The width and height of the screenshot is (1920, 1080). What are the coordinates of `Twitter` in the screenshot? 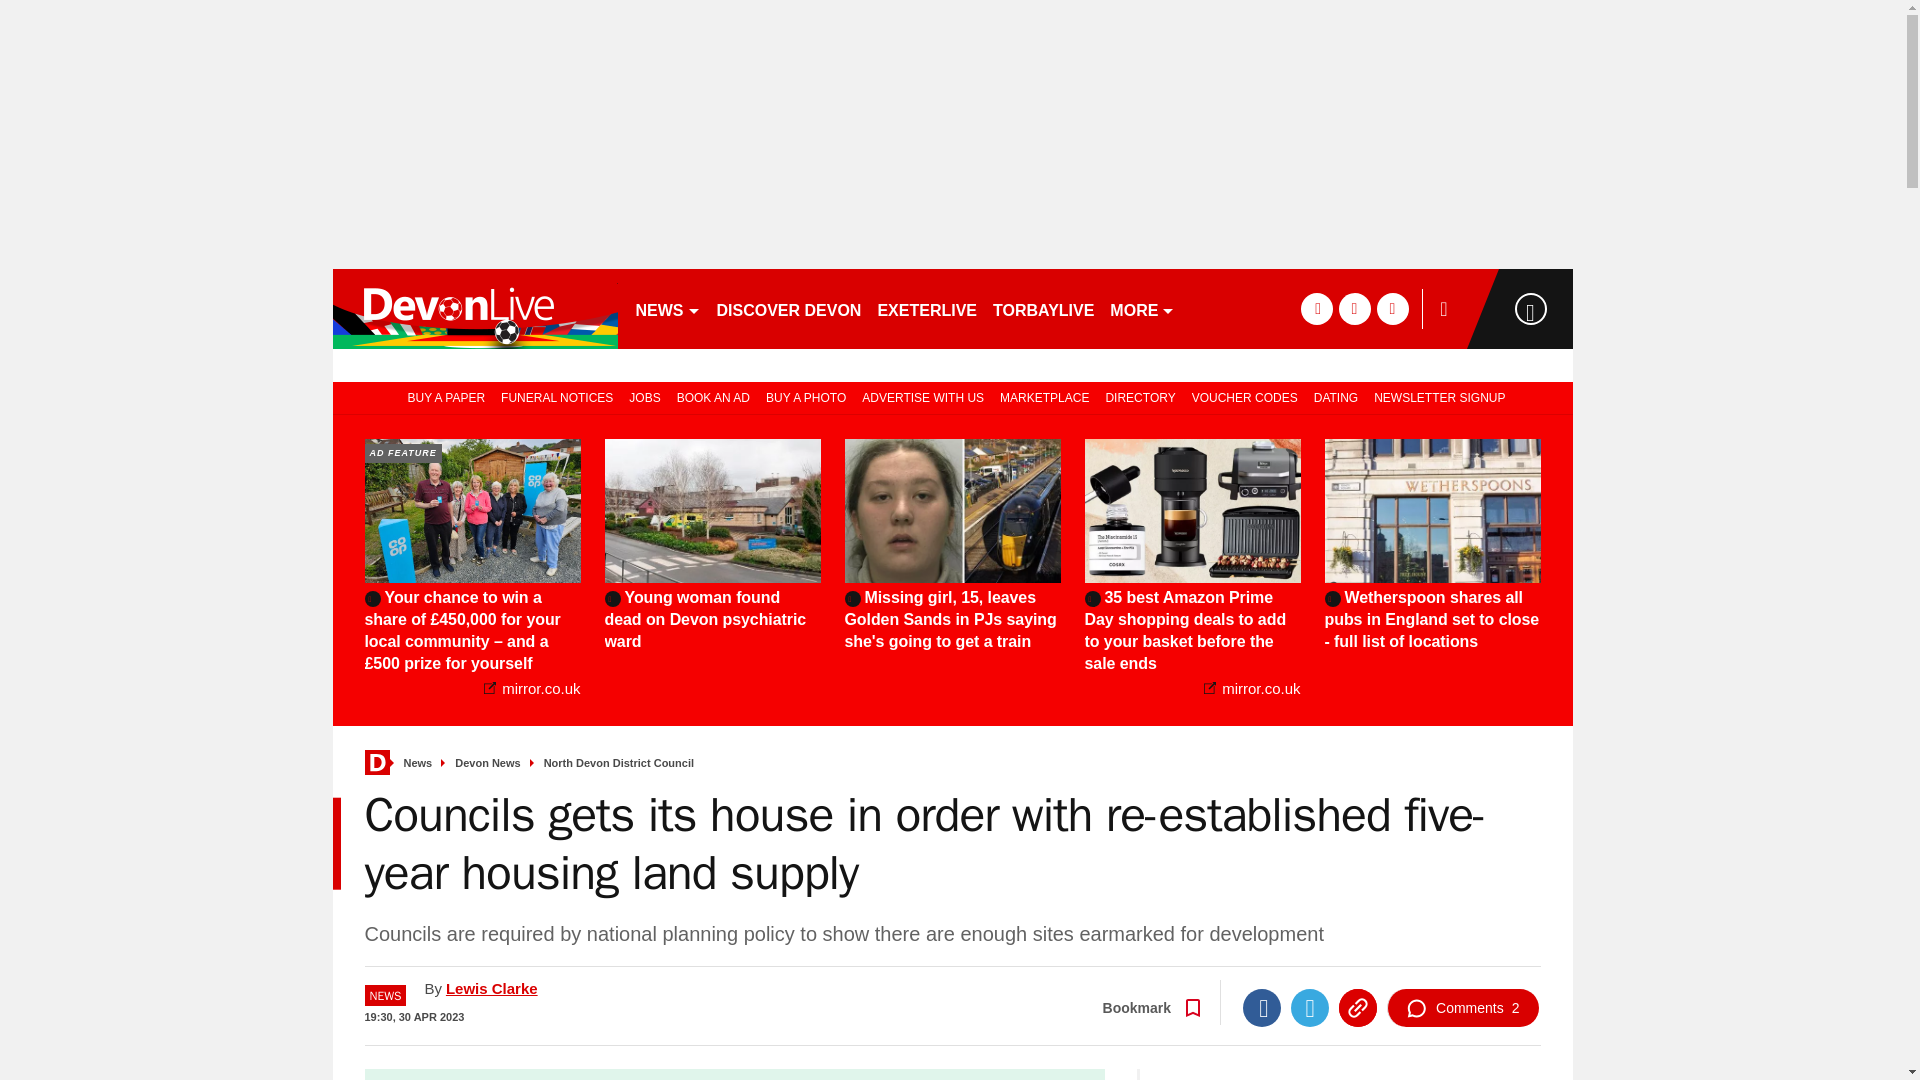 It's located at (1309, 1008).